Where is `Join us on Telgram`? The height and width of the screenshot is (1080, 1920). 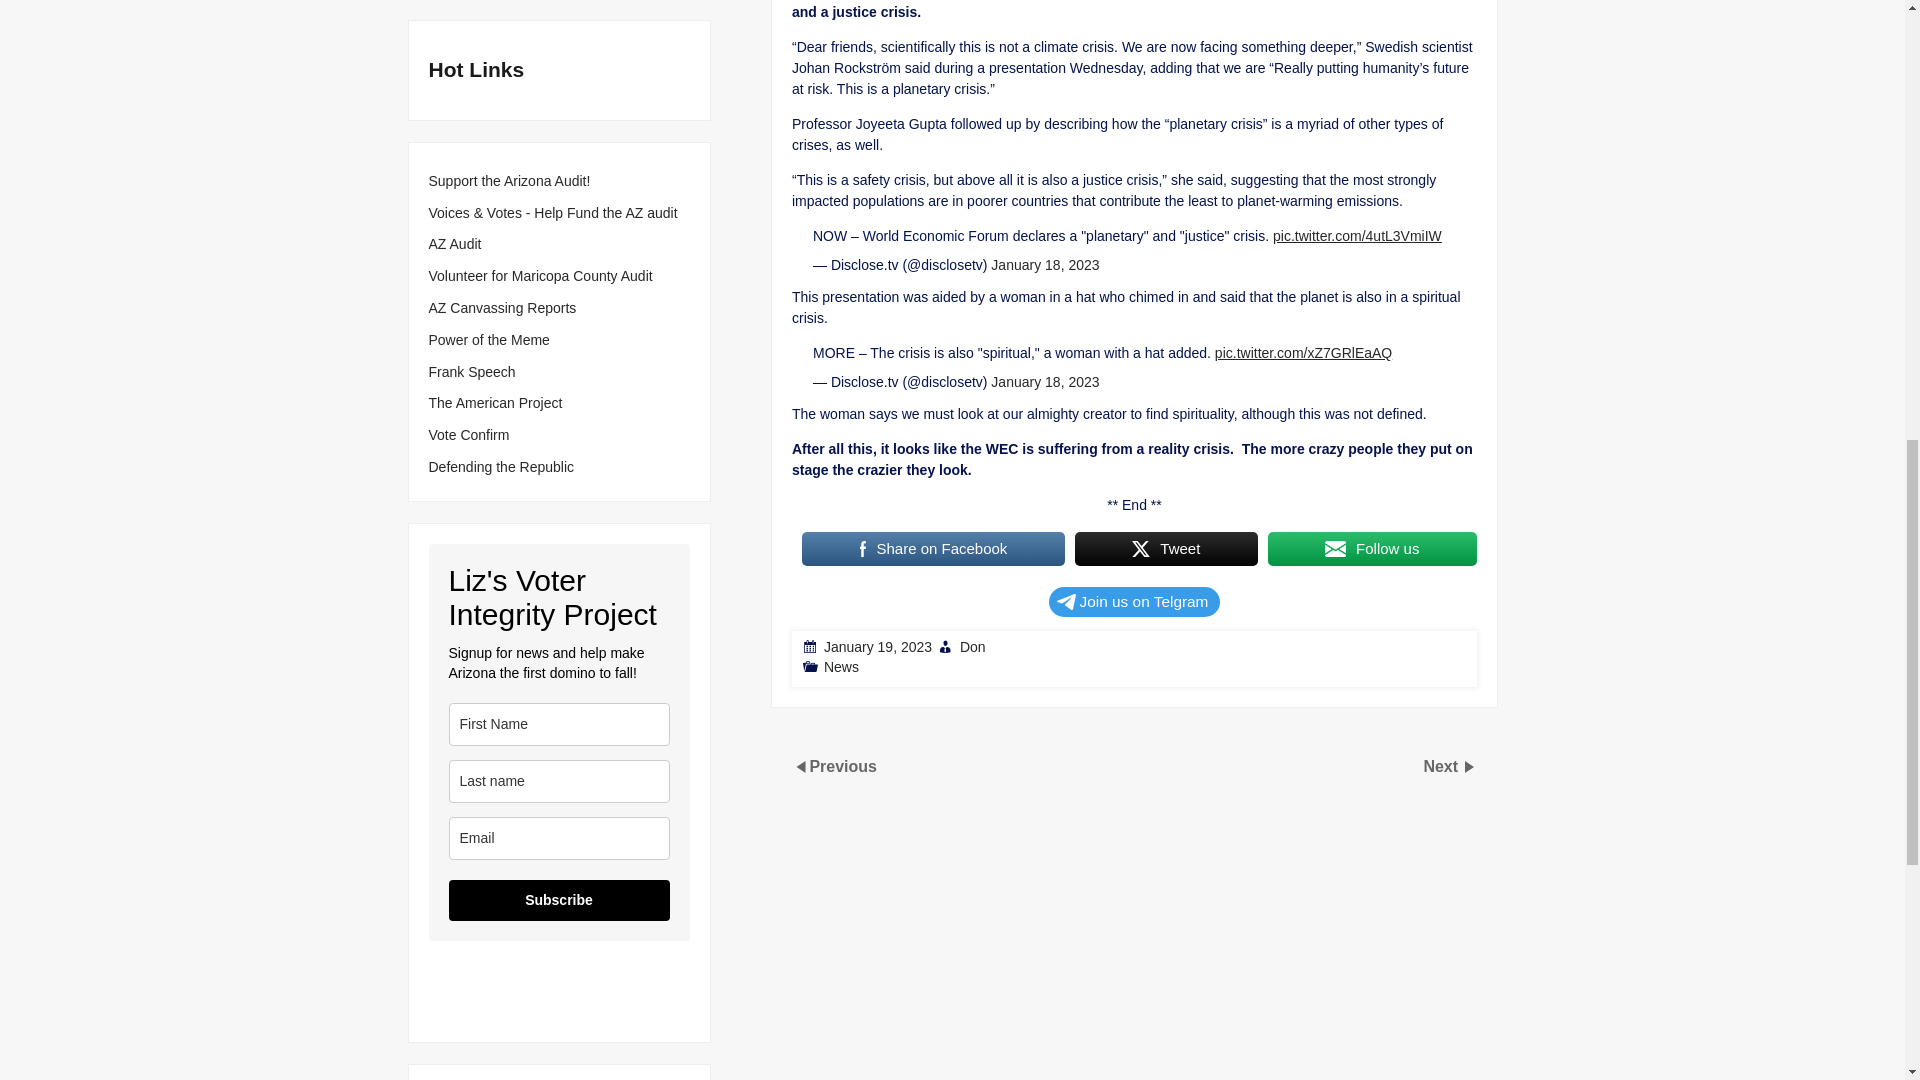 Join us on Telgram is located at coordinates (1134, 602).